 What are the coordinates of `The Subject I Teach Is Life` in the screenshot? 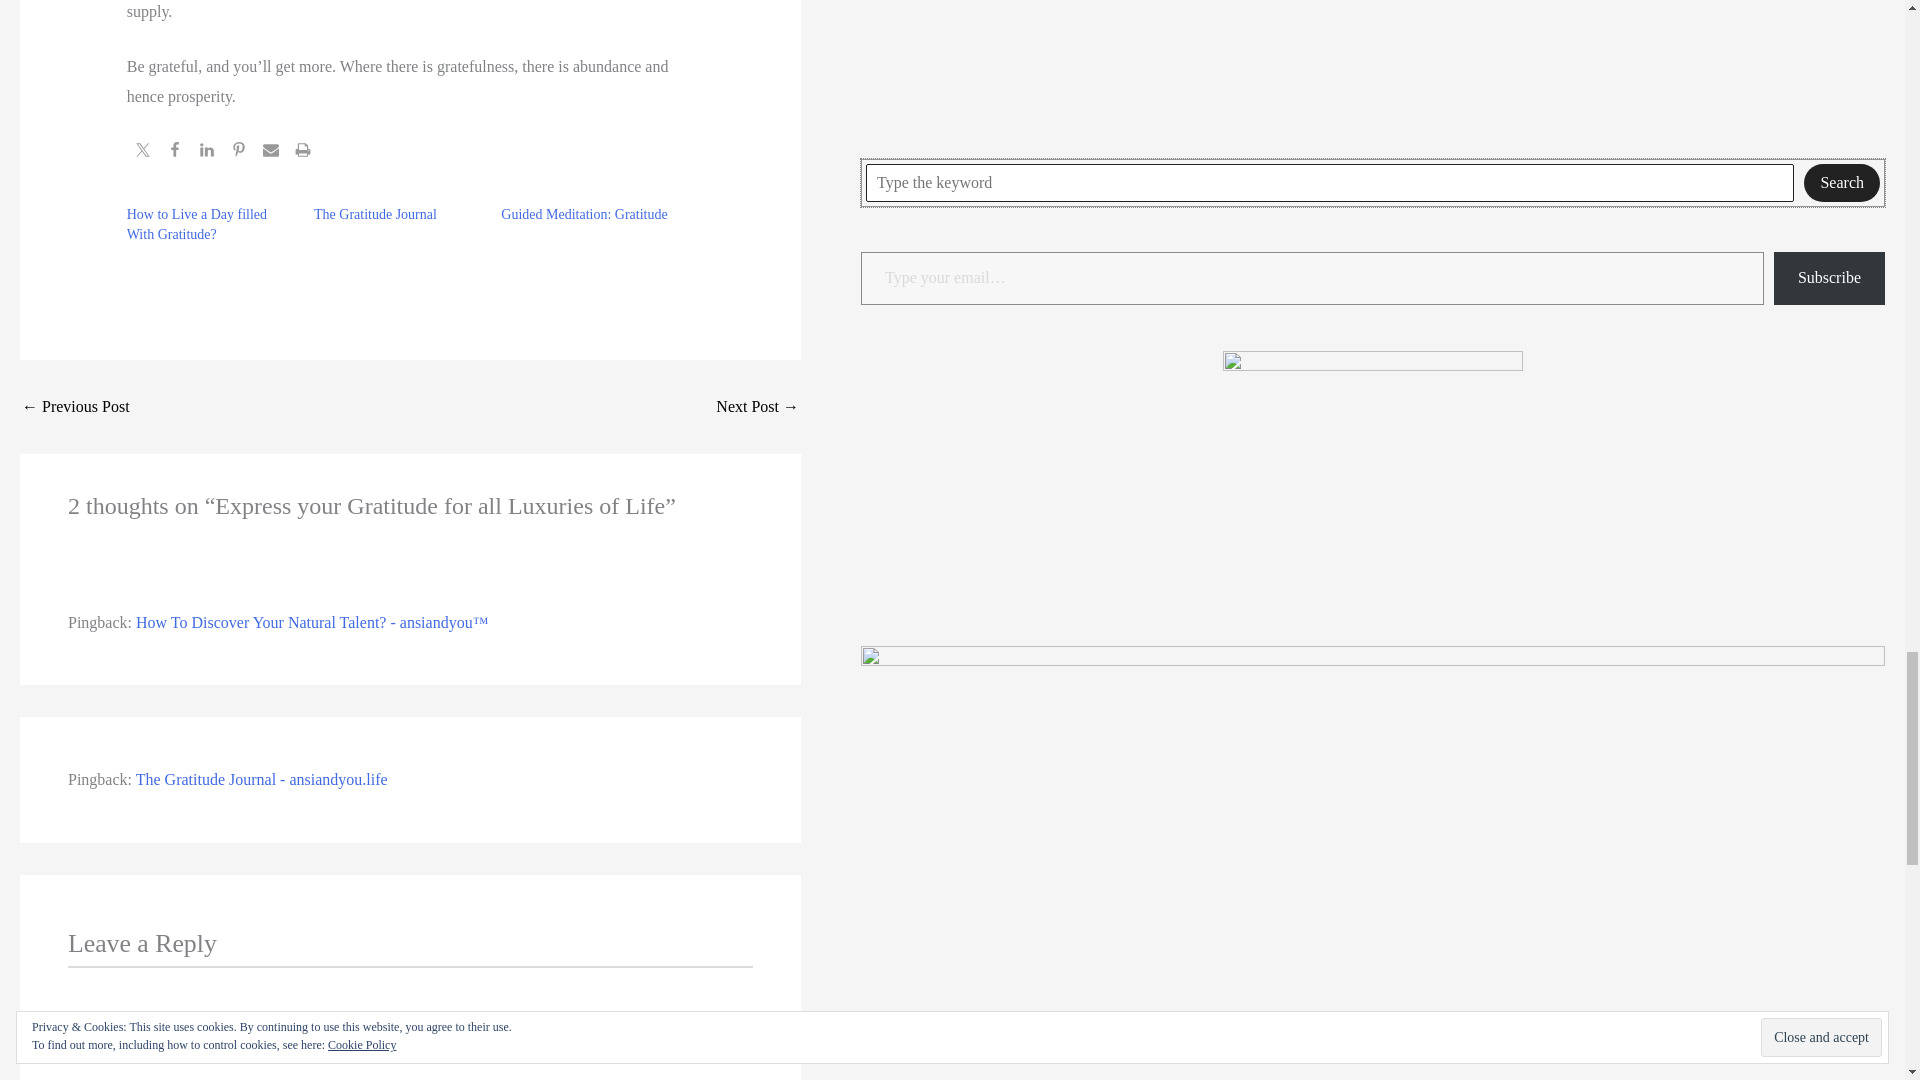 It's located at (76, 406).